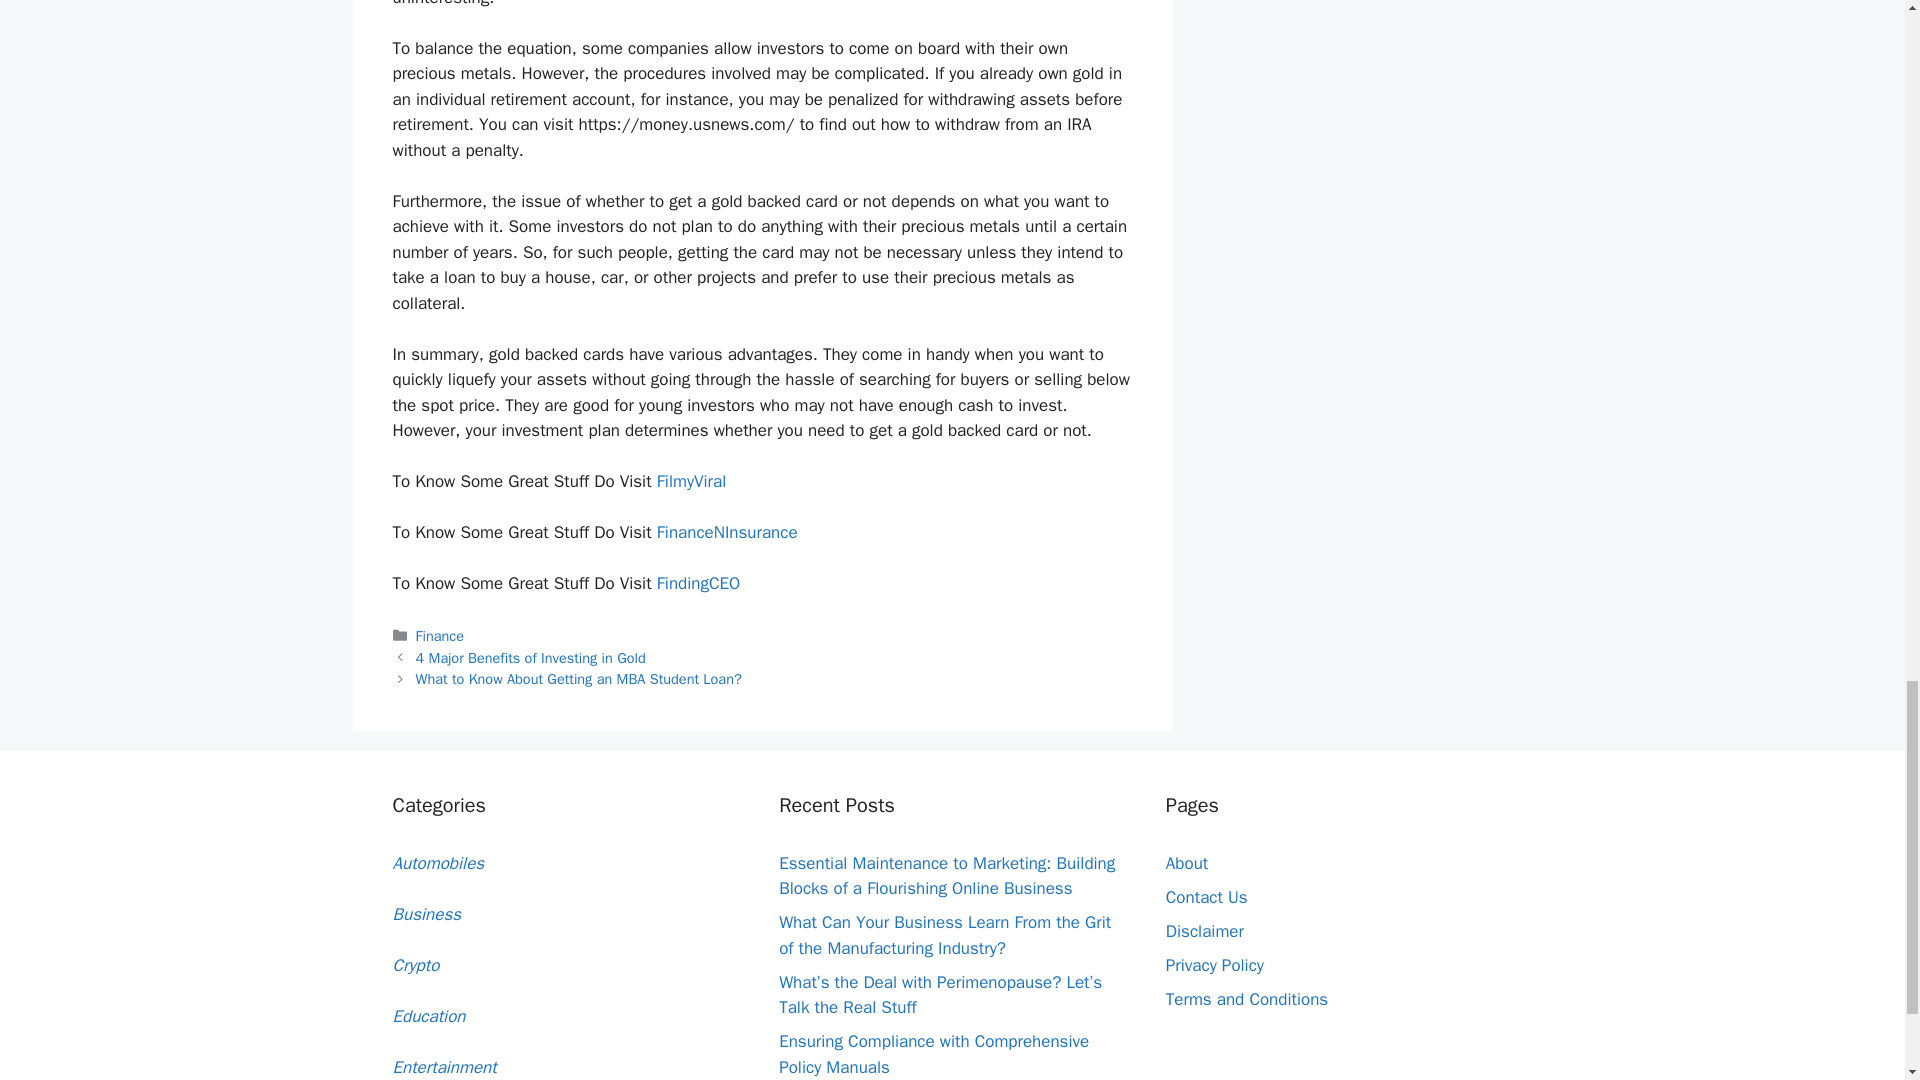  Describe the element at coordinates (530, 658) in the screenshot. I see `4 Major Benefits of Investing in Gold` at that location.